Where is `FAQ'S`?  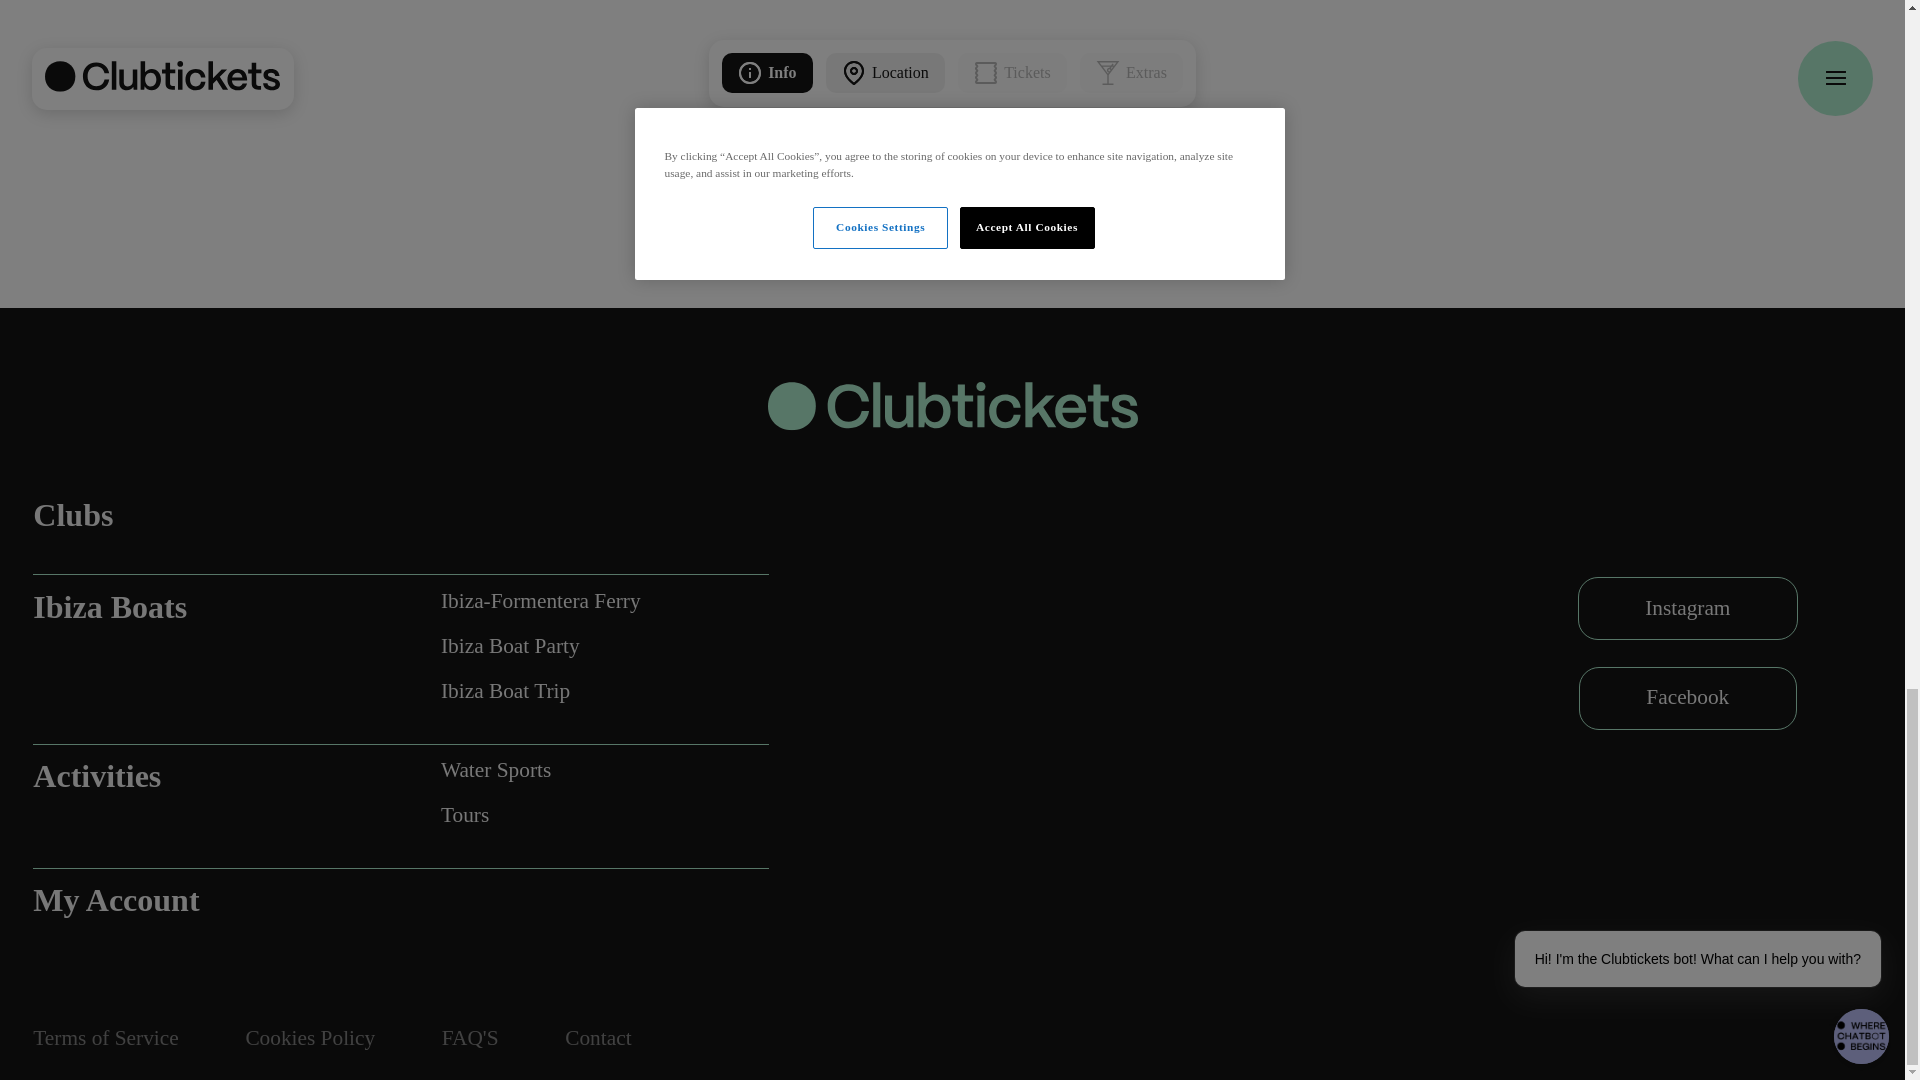
FAQ'S is located at coordinates (470, 1038).